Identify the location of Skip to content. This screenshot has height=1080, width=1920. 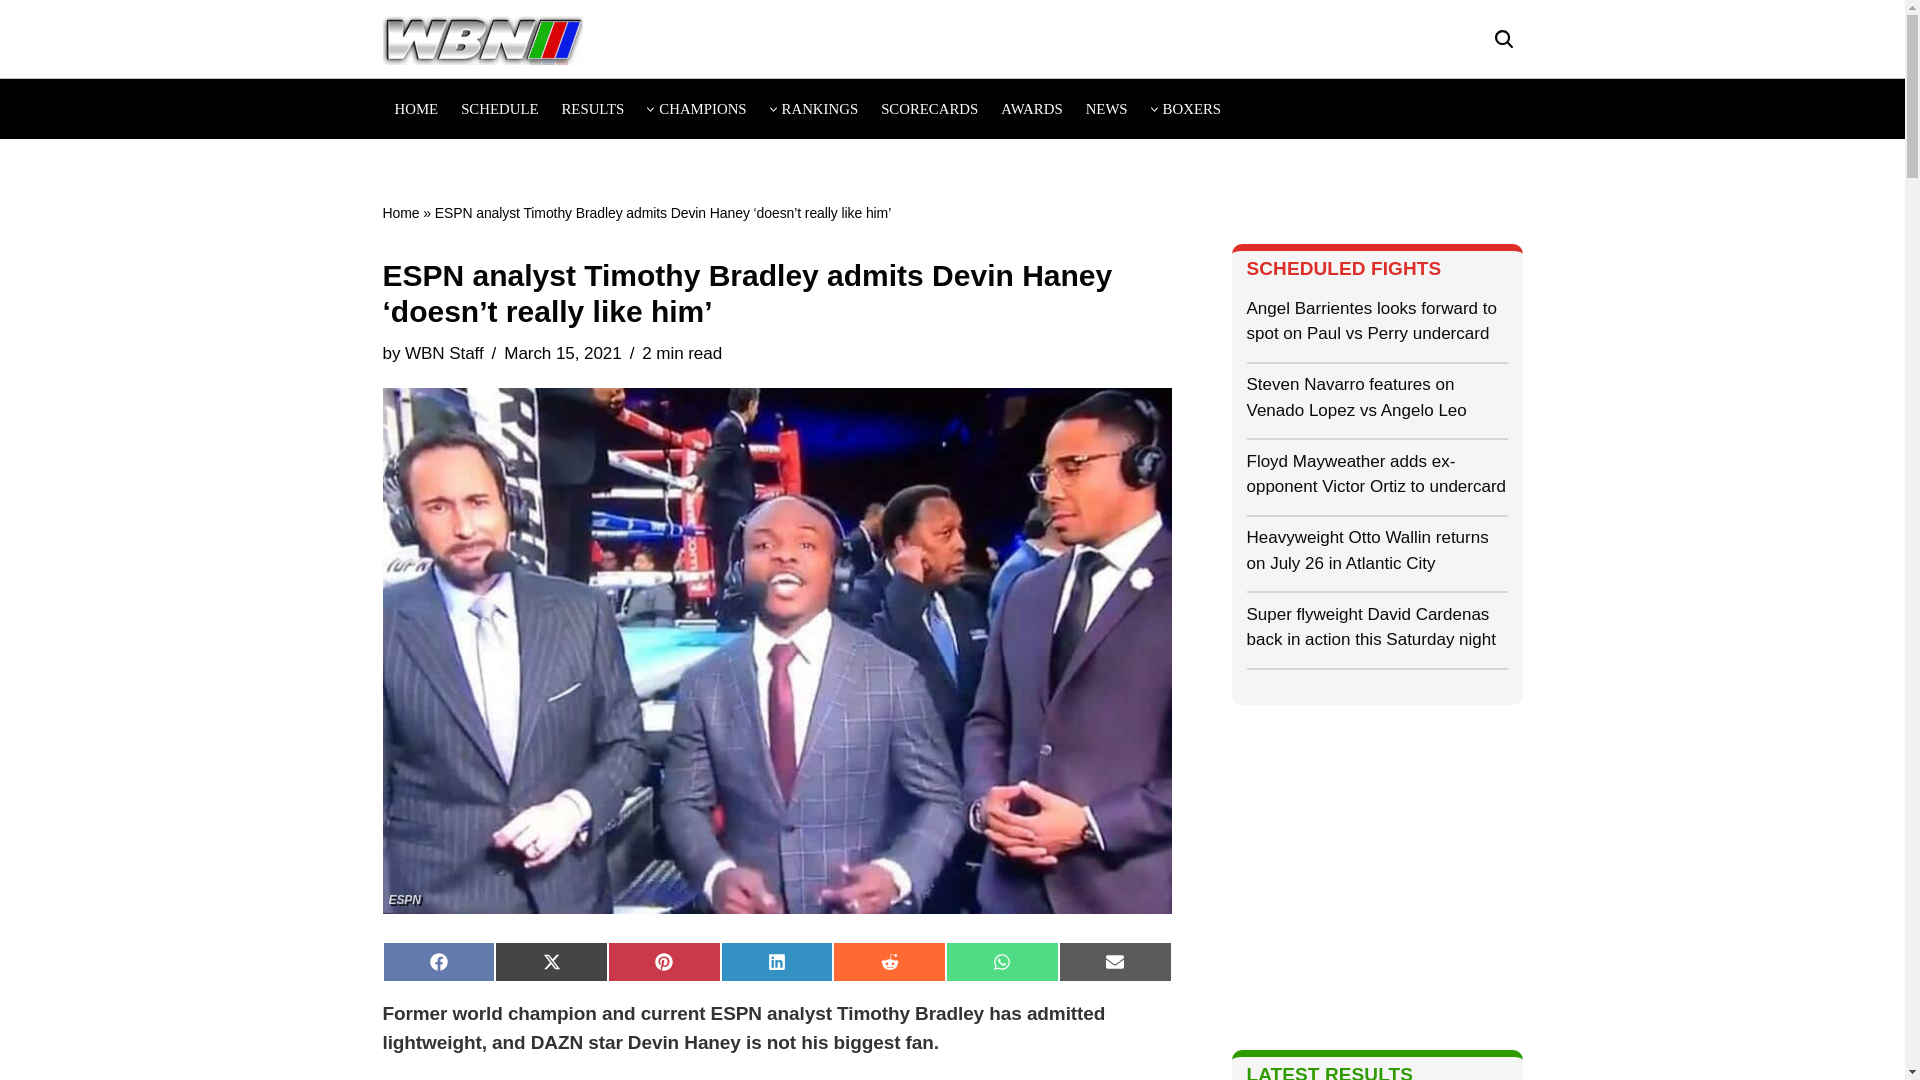
(15, 42).